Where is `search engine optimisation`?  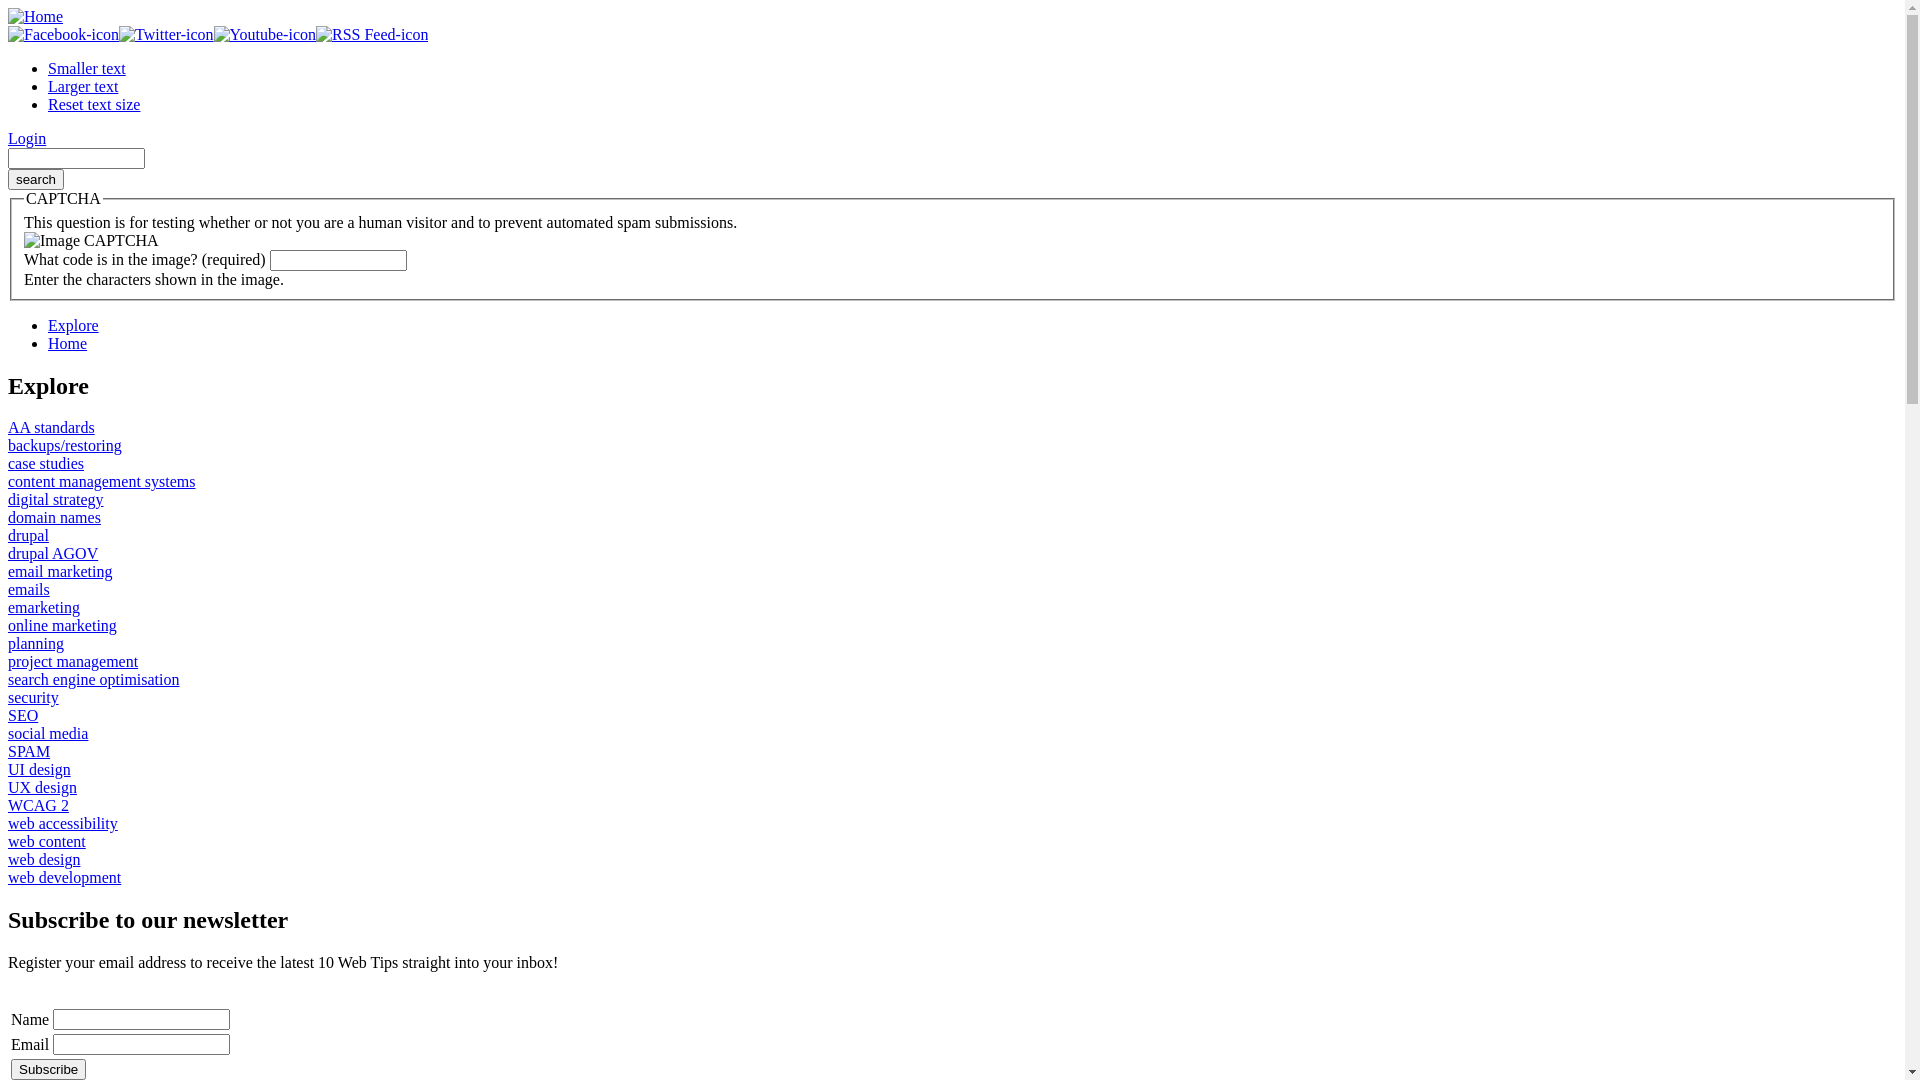 search engine optimisation is located at coordinates (94, 680).